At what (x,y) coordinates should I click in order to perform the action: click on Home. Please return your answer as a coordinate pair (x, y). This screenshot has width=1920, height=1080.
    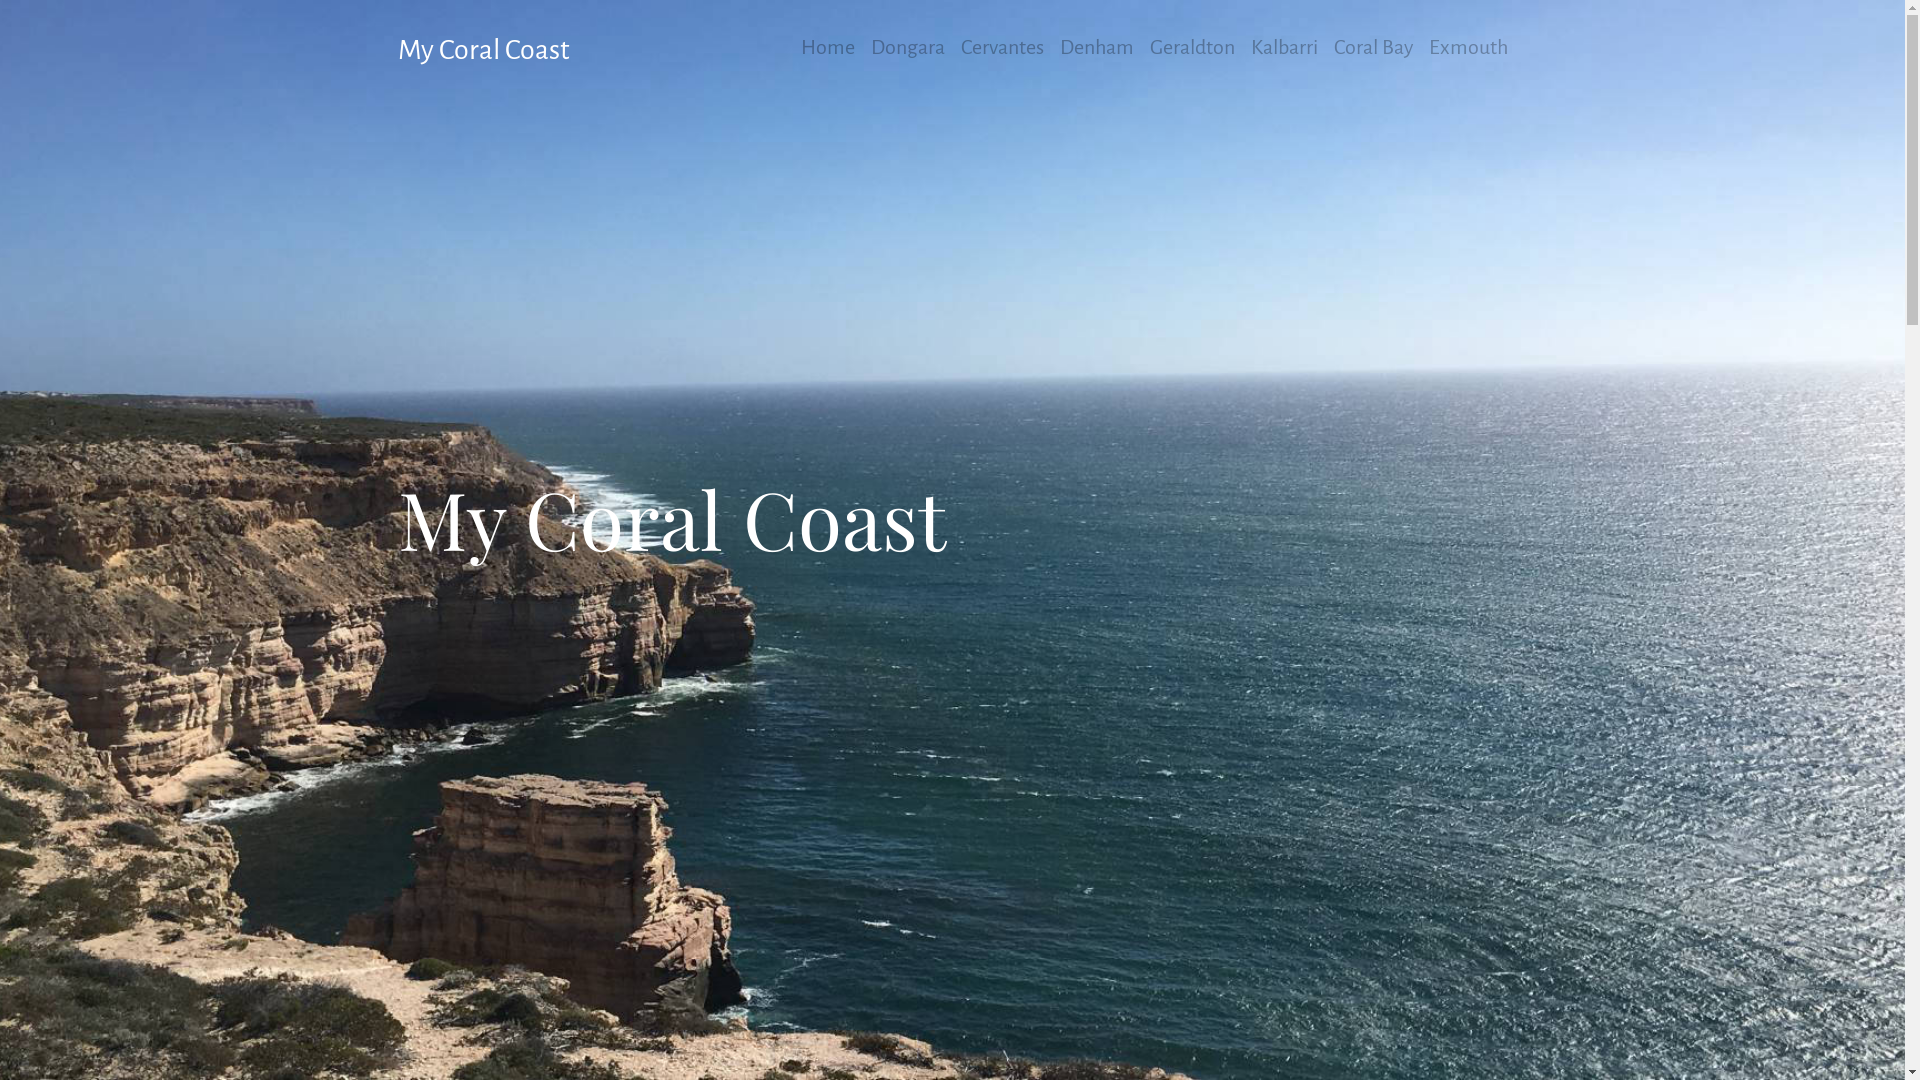
    Looking at the image, I should click on (827, 48).